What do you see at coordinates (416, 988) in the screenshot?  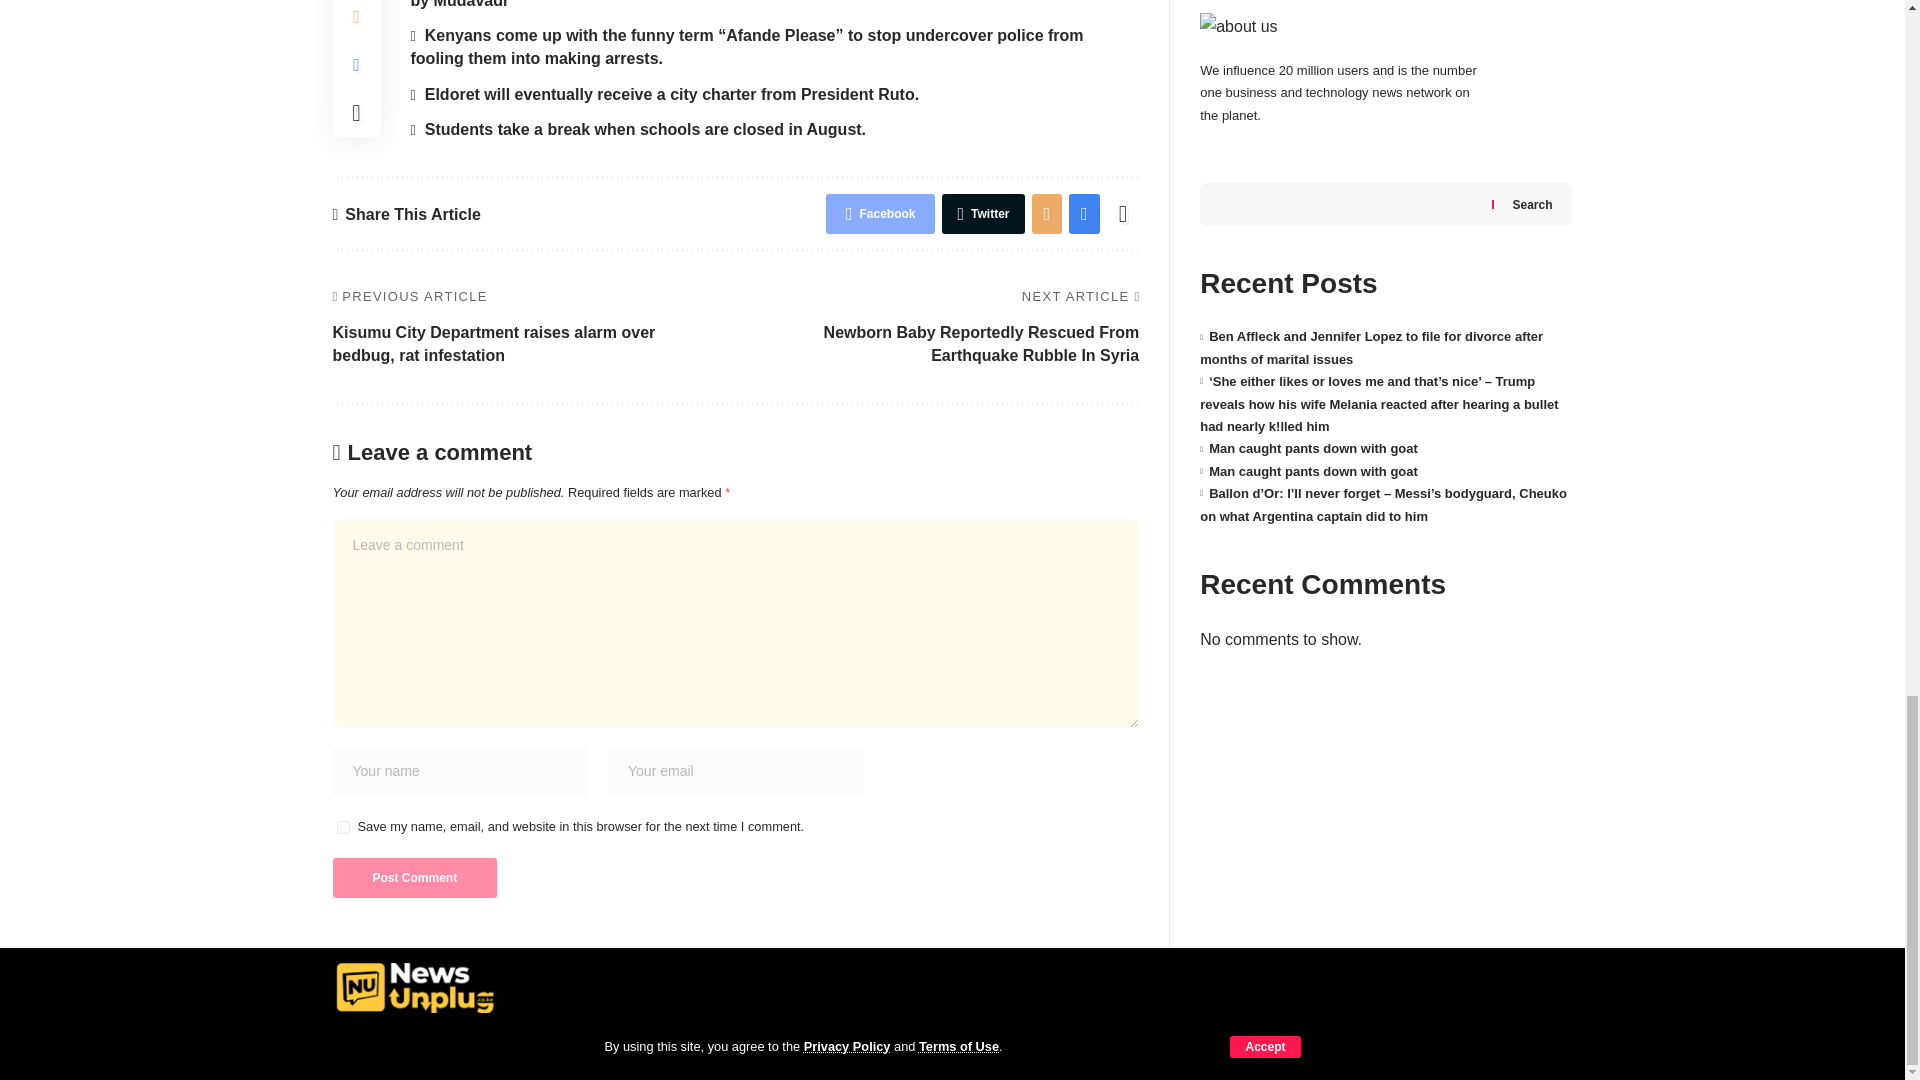 I see `Newsunplug Kenya` at bounding box center [416, 988].